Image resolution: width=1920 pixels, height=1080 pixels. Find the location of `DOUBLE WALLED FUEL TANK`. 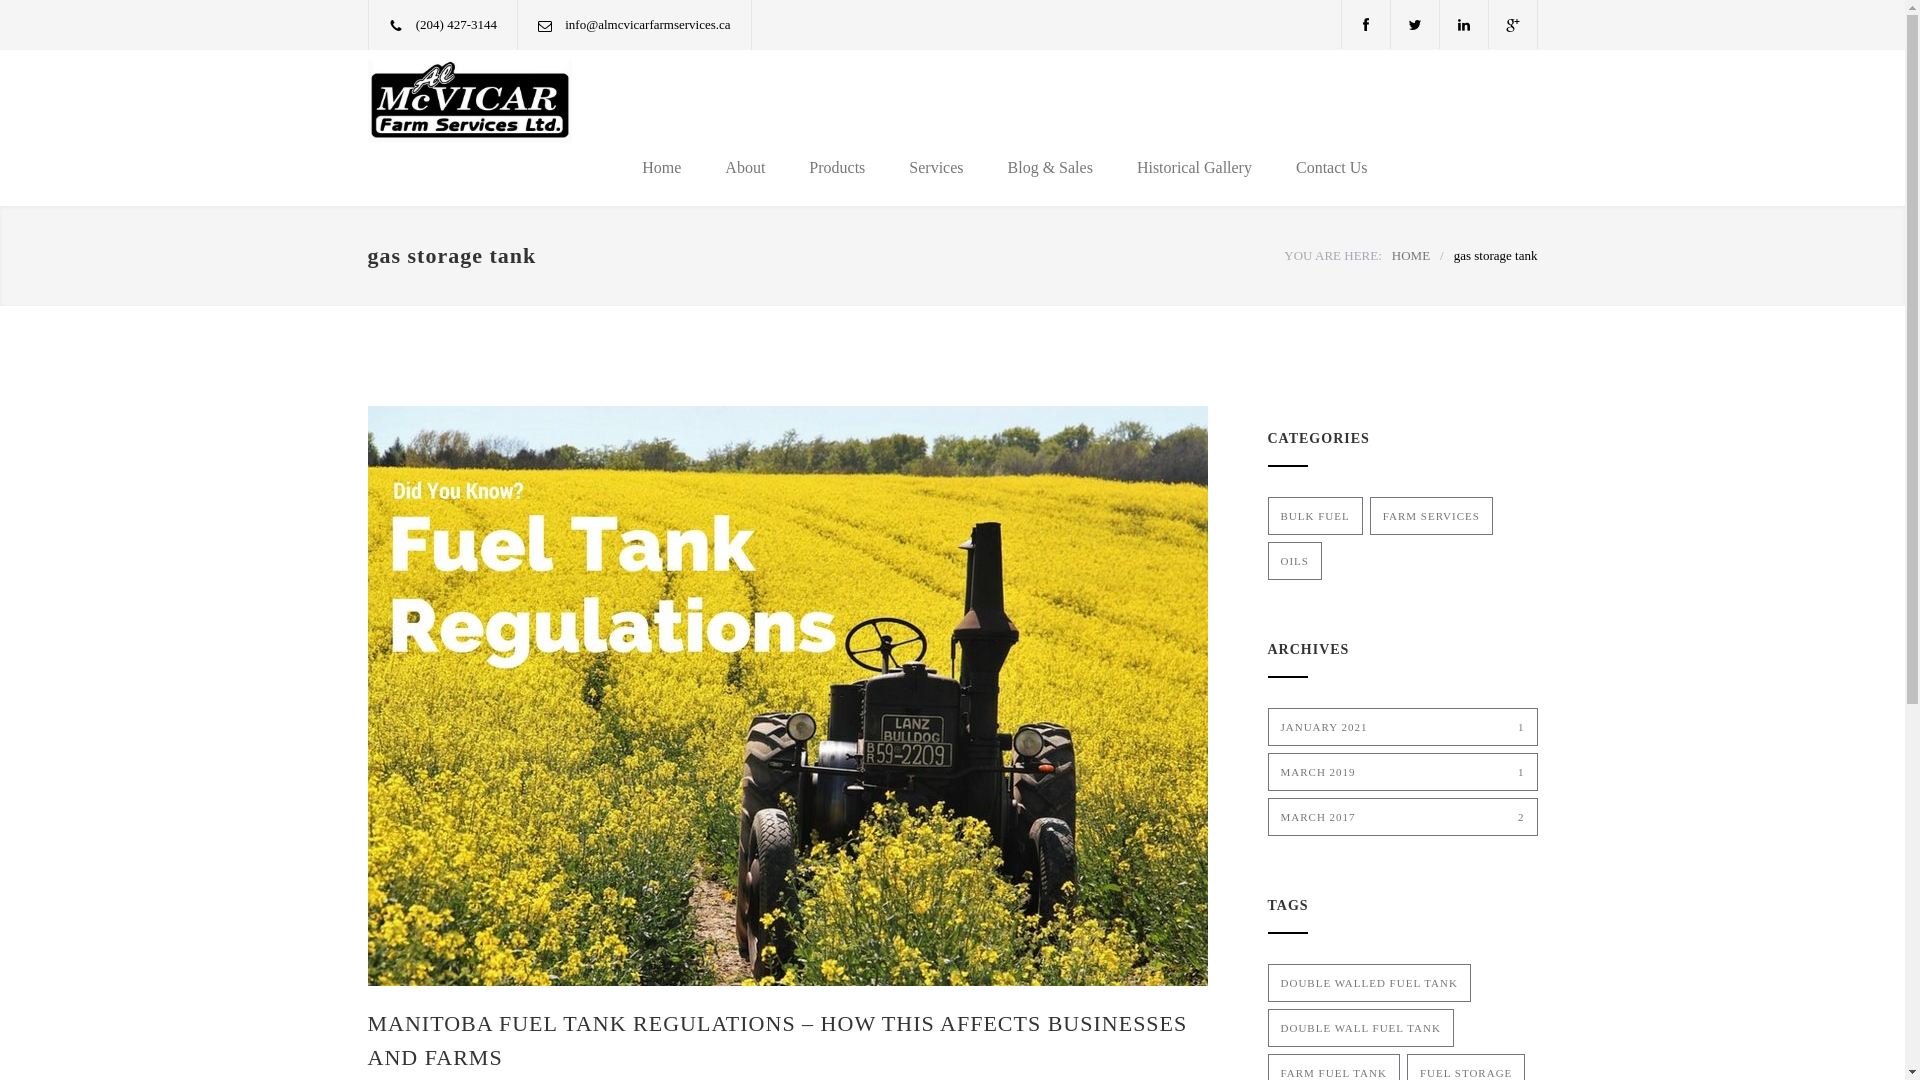

DOUBLE WALLED FUEL TANK is located at coordinates (1370, 983).